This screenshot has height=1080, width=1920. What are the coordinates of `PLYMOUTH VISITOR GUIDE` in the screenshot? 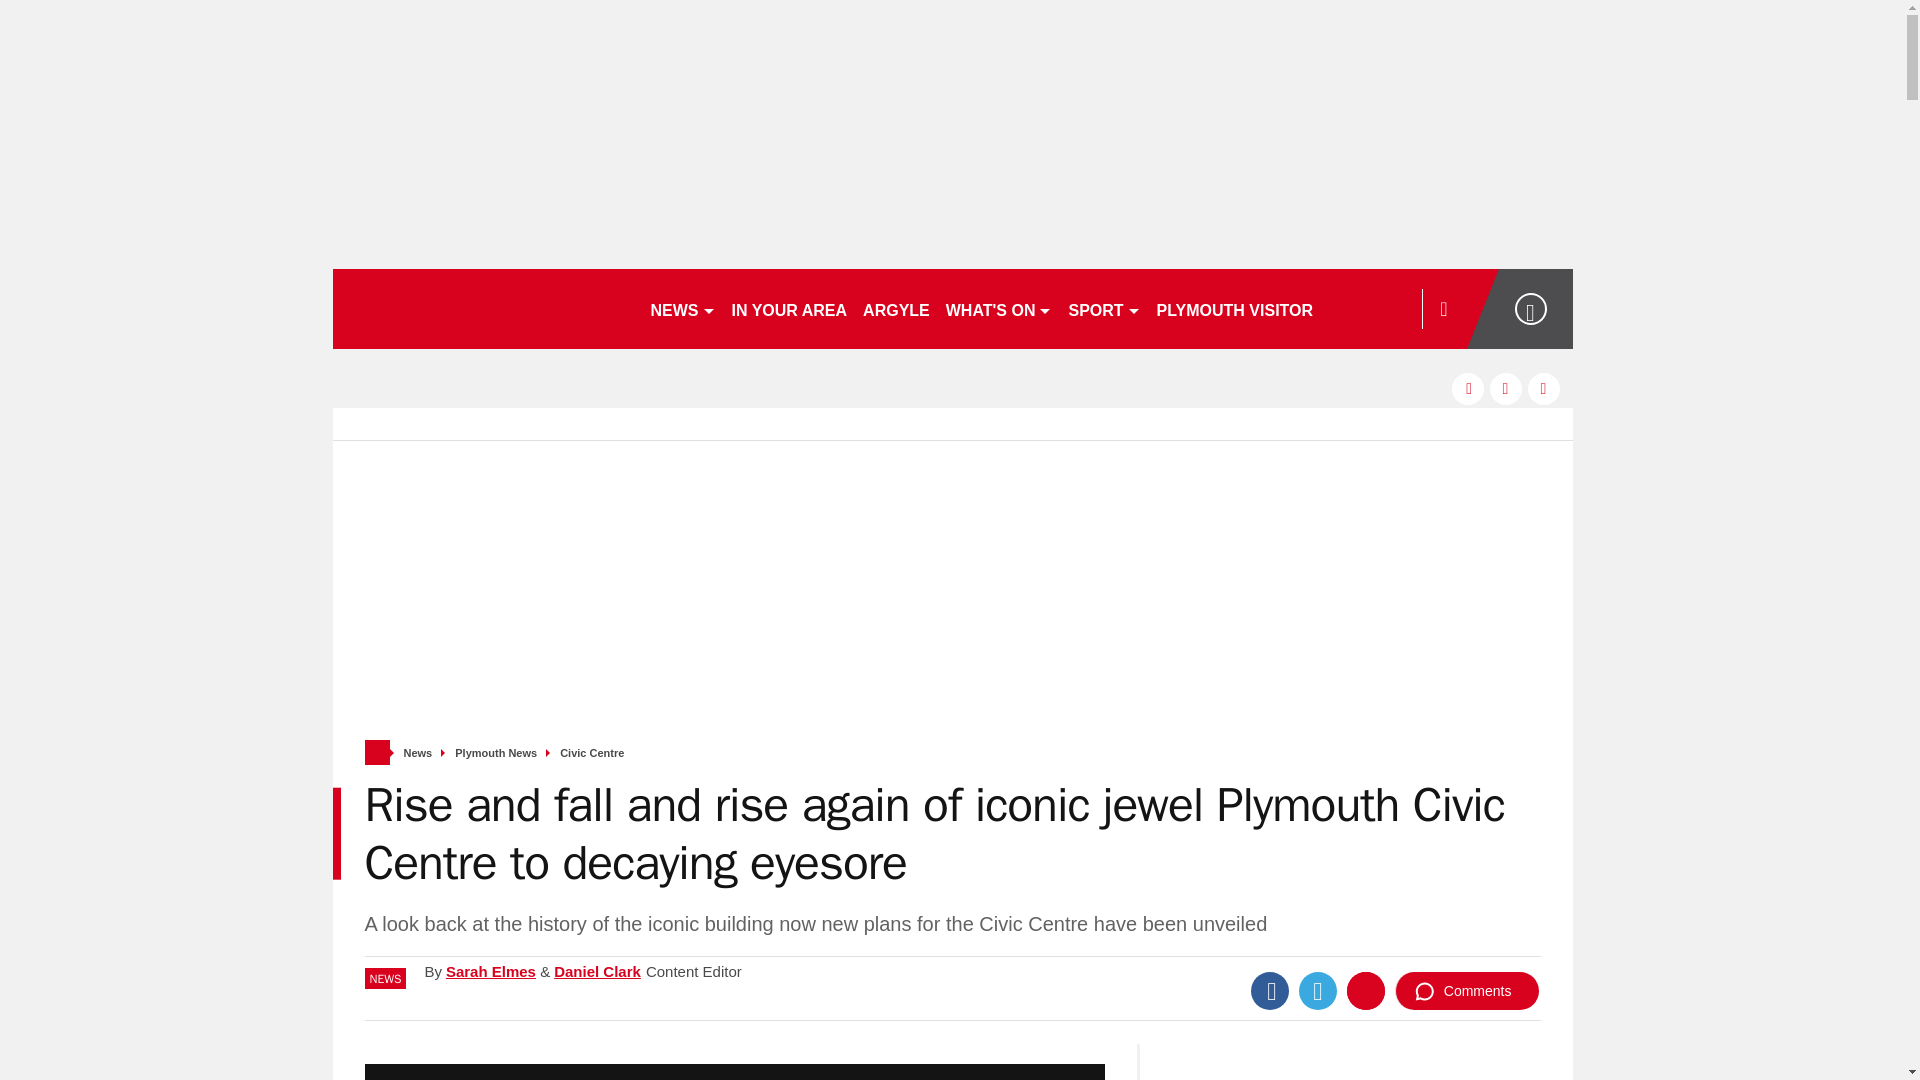 It's located at (1262, 308).